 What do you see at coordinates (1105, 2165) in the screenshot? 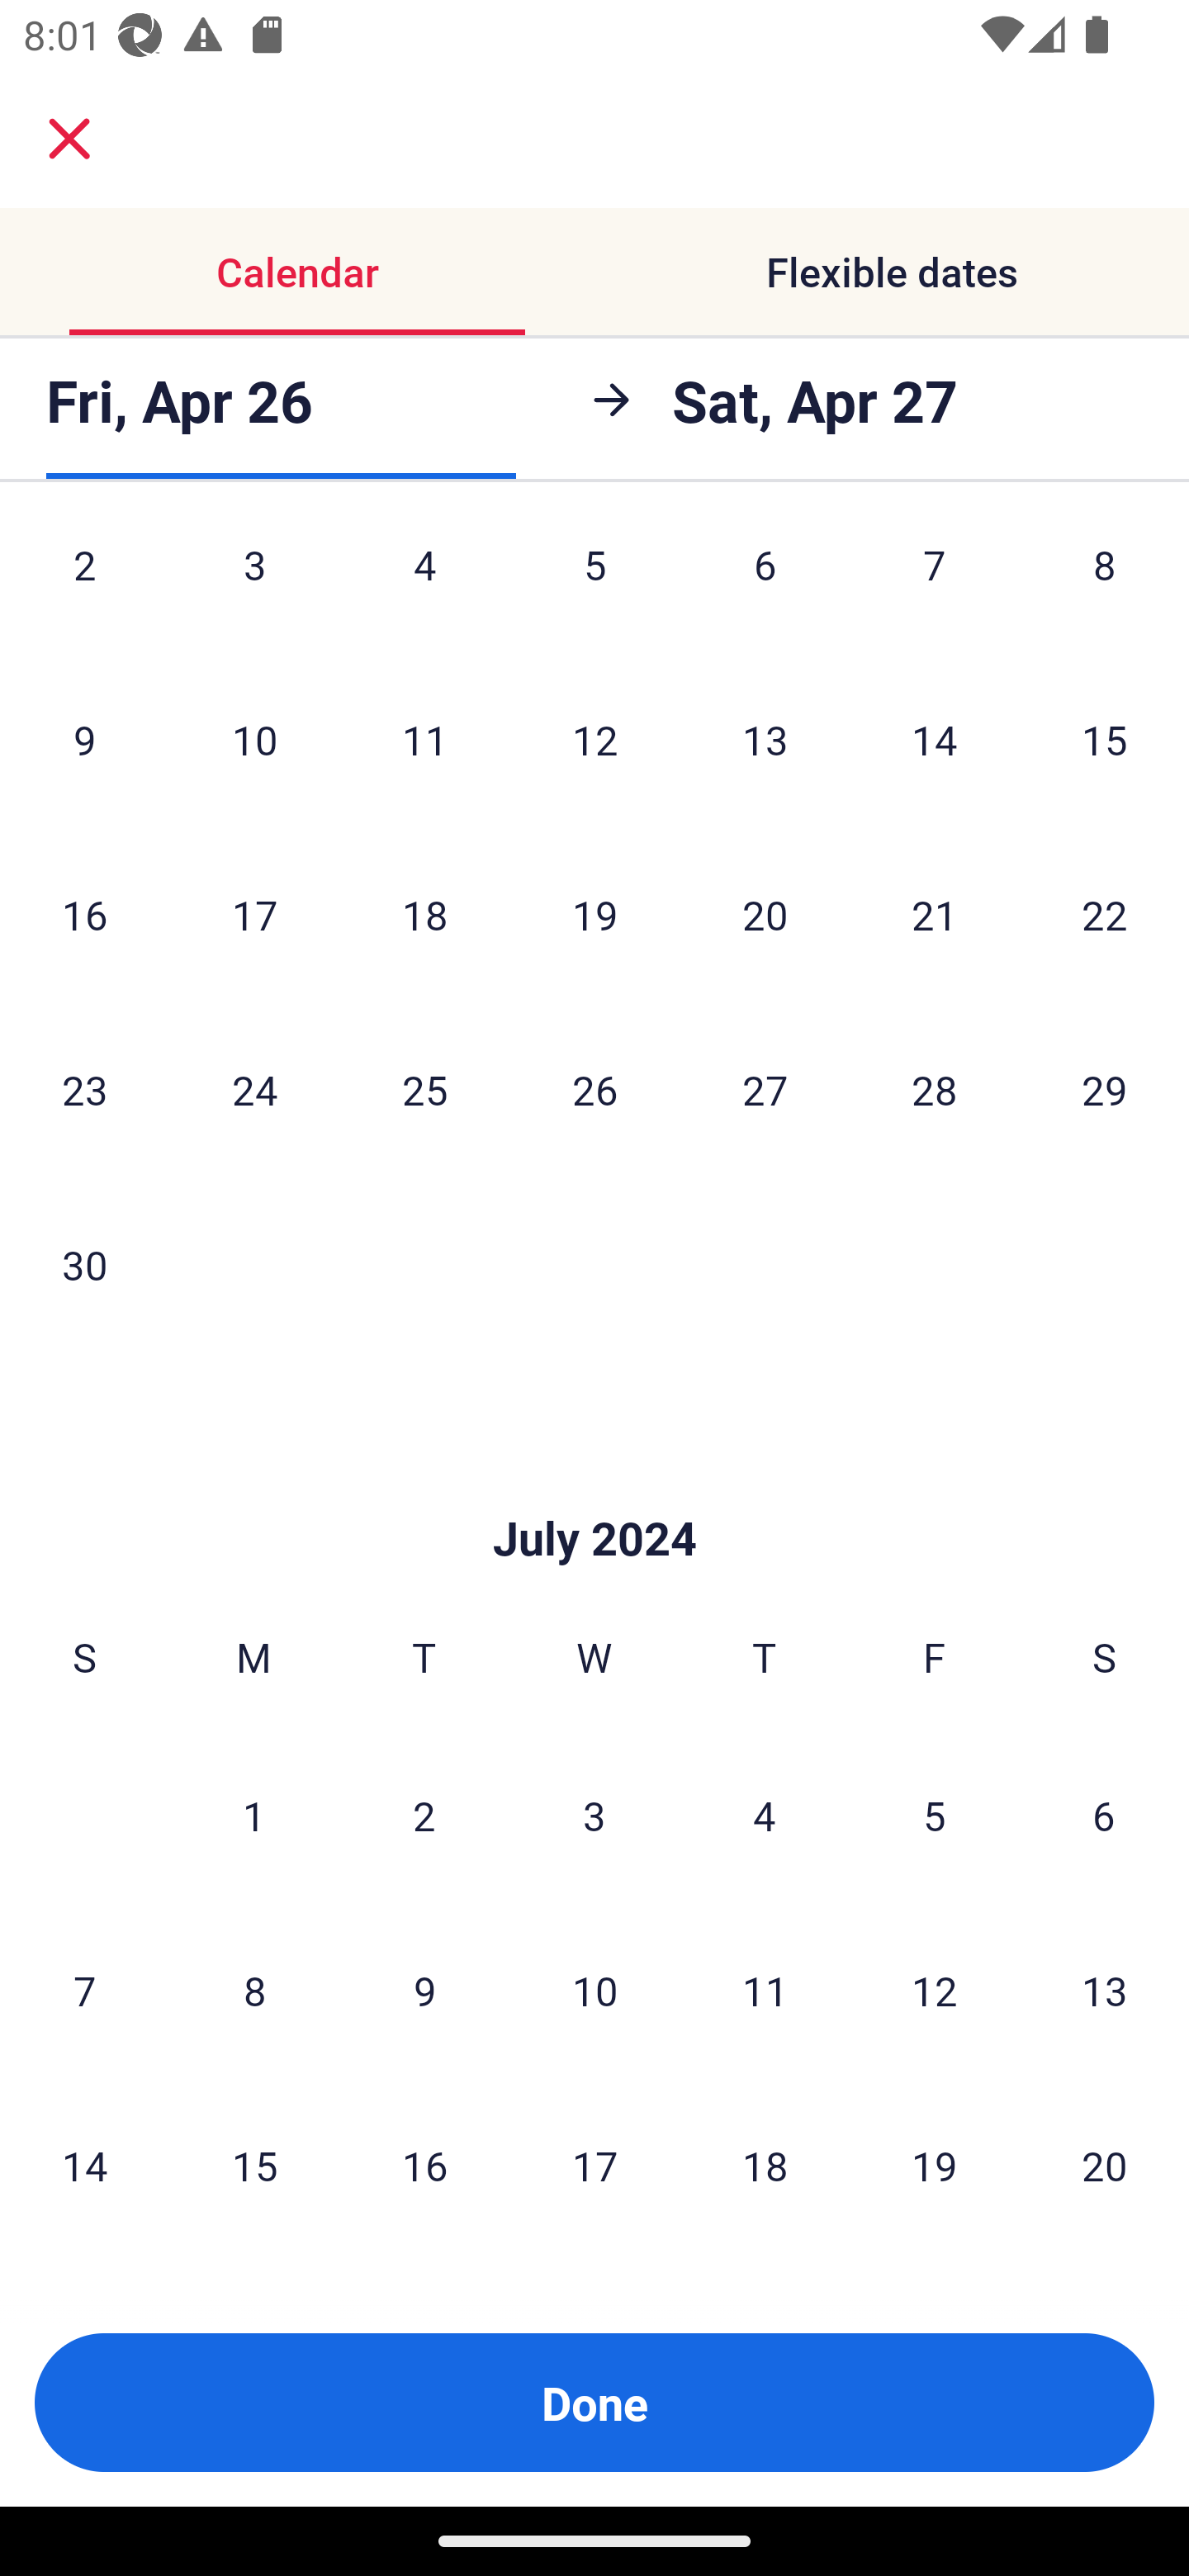
I see `20 Saturday, July 20, 2024` at bounding box center [1105, 2165].